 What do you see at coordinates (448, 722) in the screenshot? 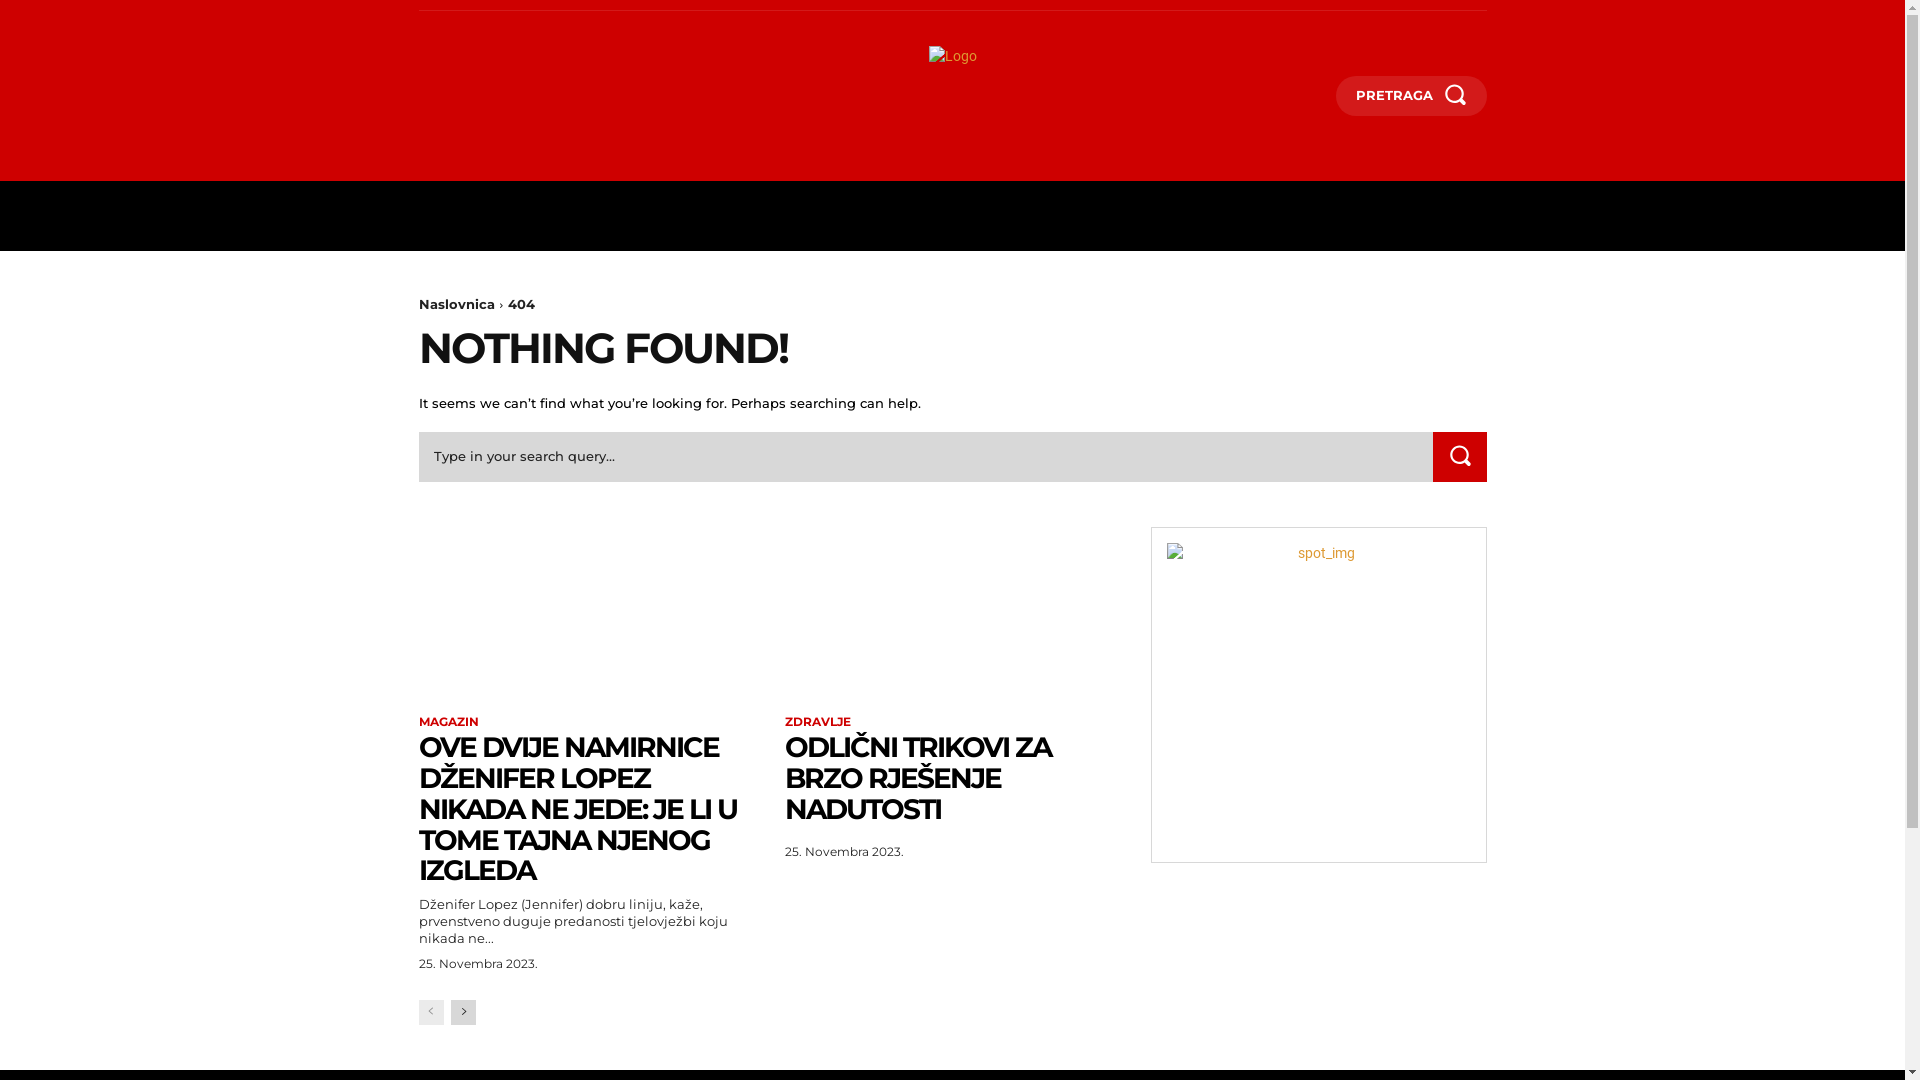
I see `MAGAZIN` at bounding box center [448, 722].